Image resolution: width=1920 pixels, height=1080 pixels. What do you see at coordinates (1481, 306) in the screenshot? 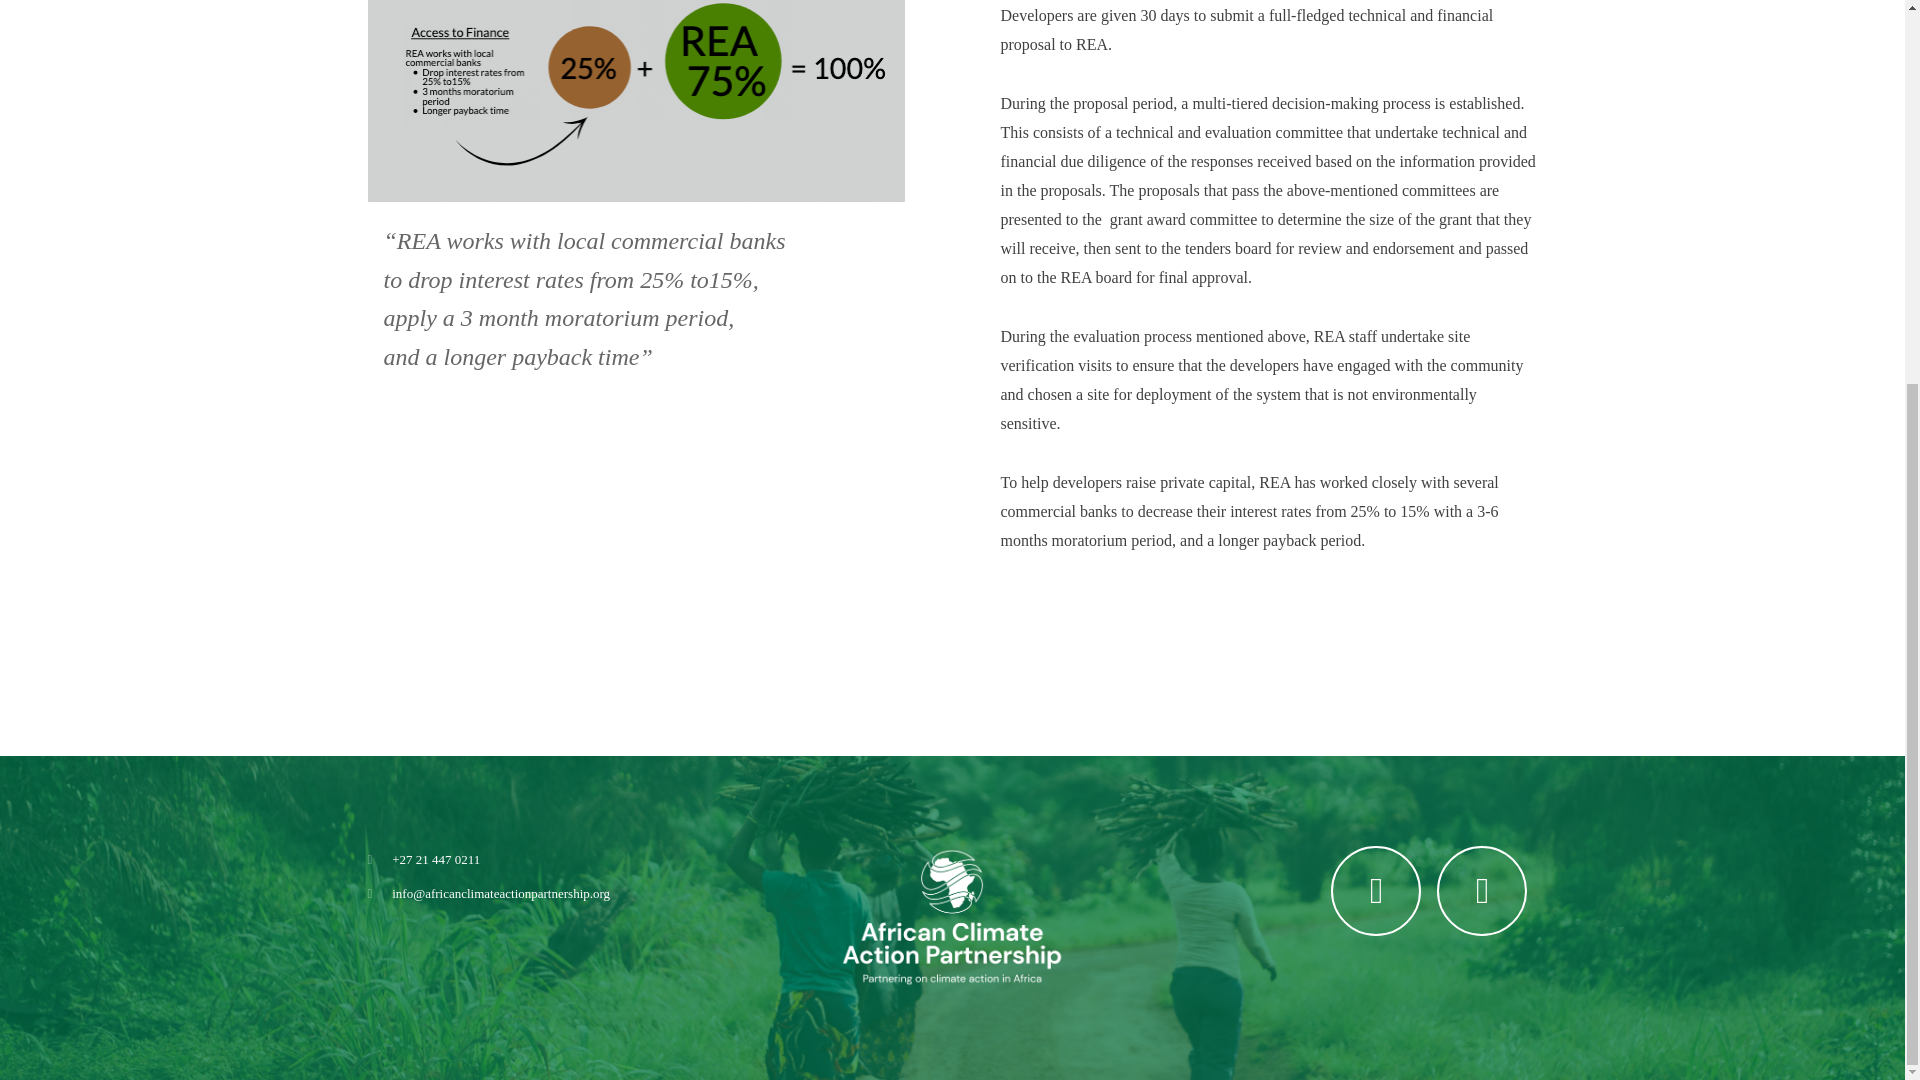
I see `YouTube` at bounding box center [1481, 306].